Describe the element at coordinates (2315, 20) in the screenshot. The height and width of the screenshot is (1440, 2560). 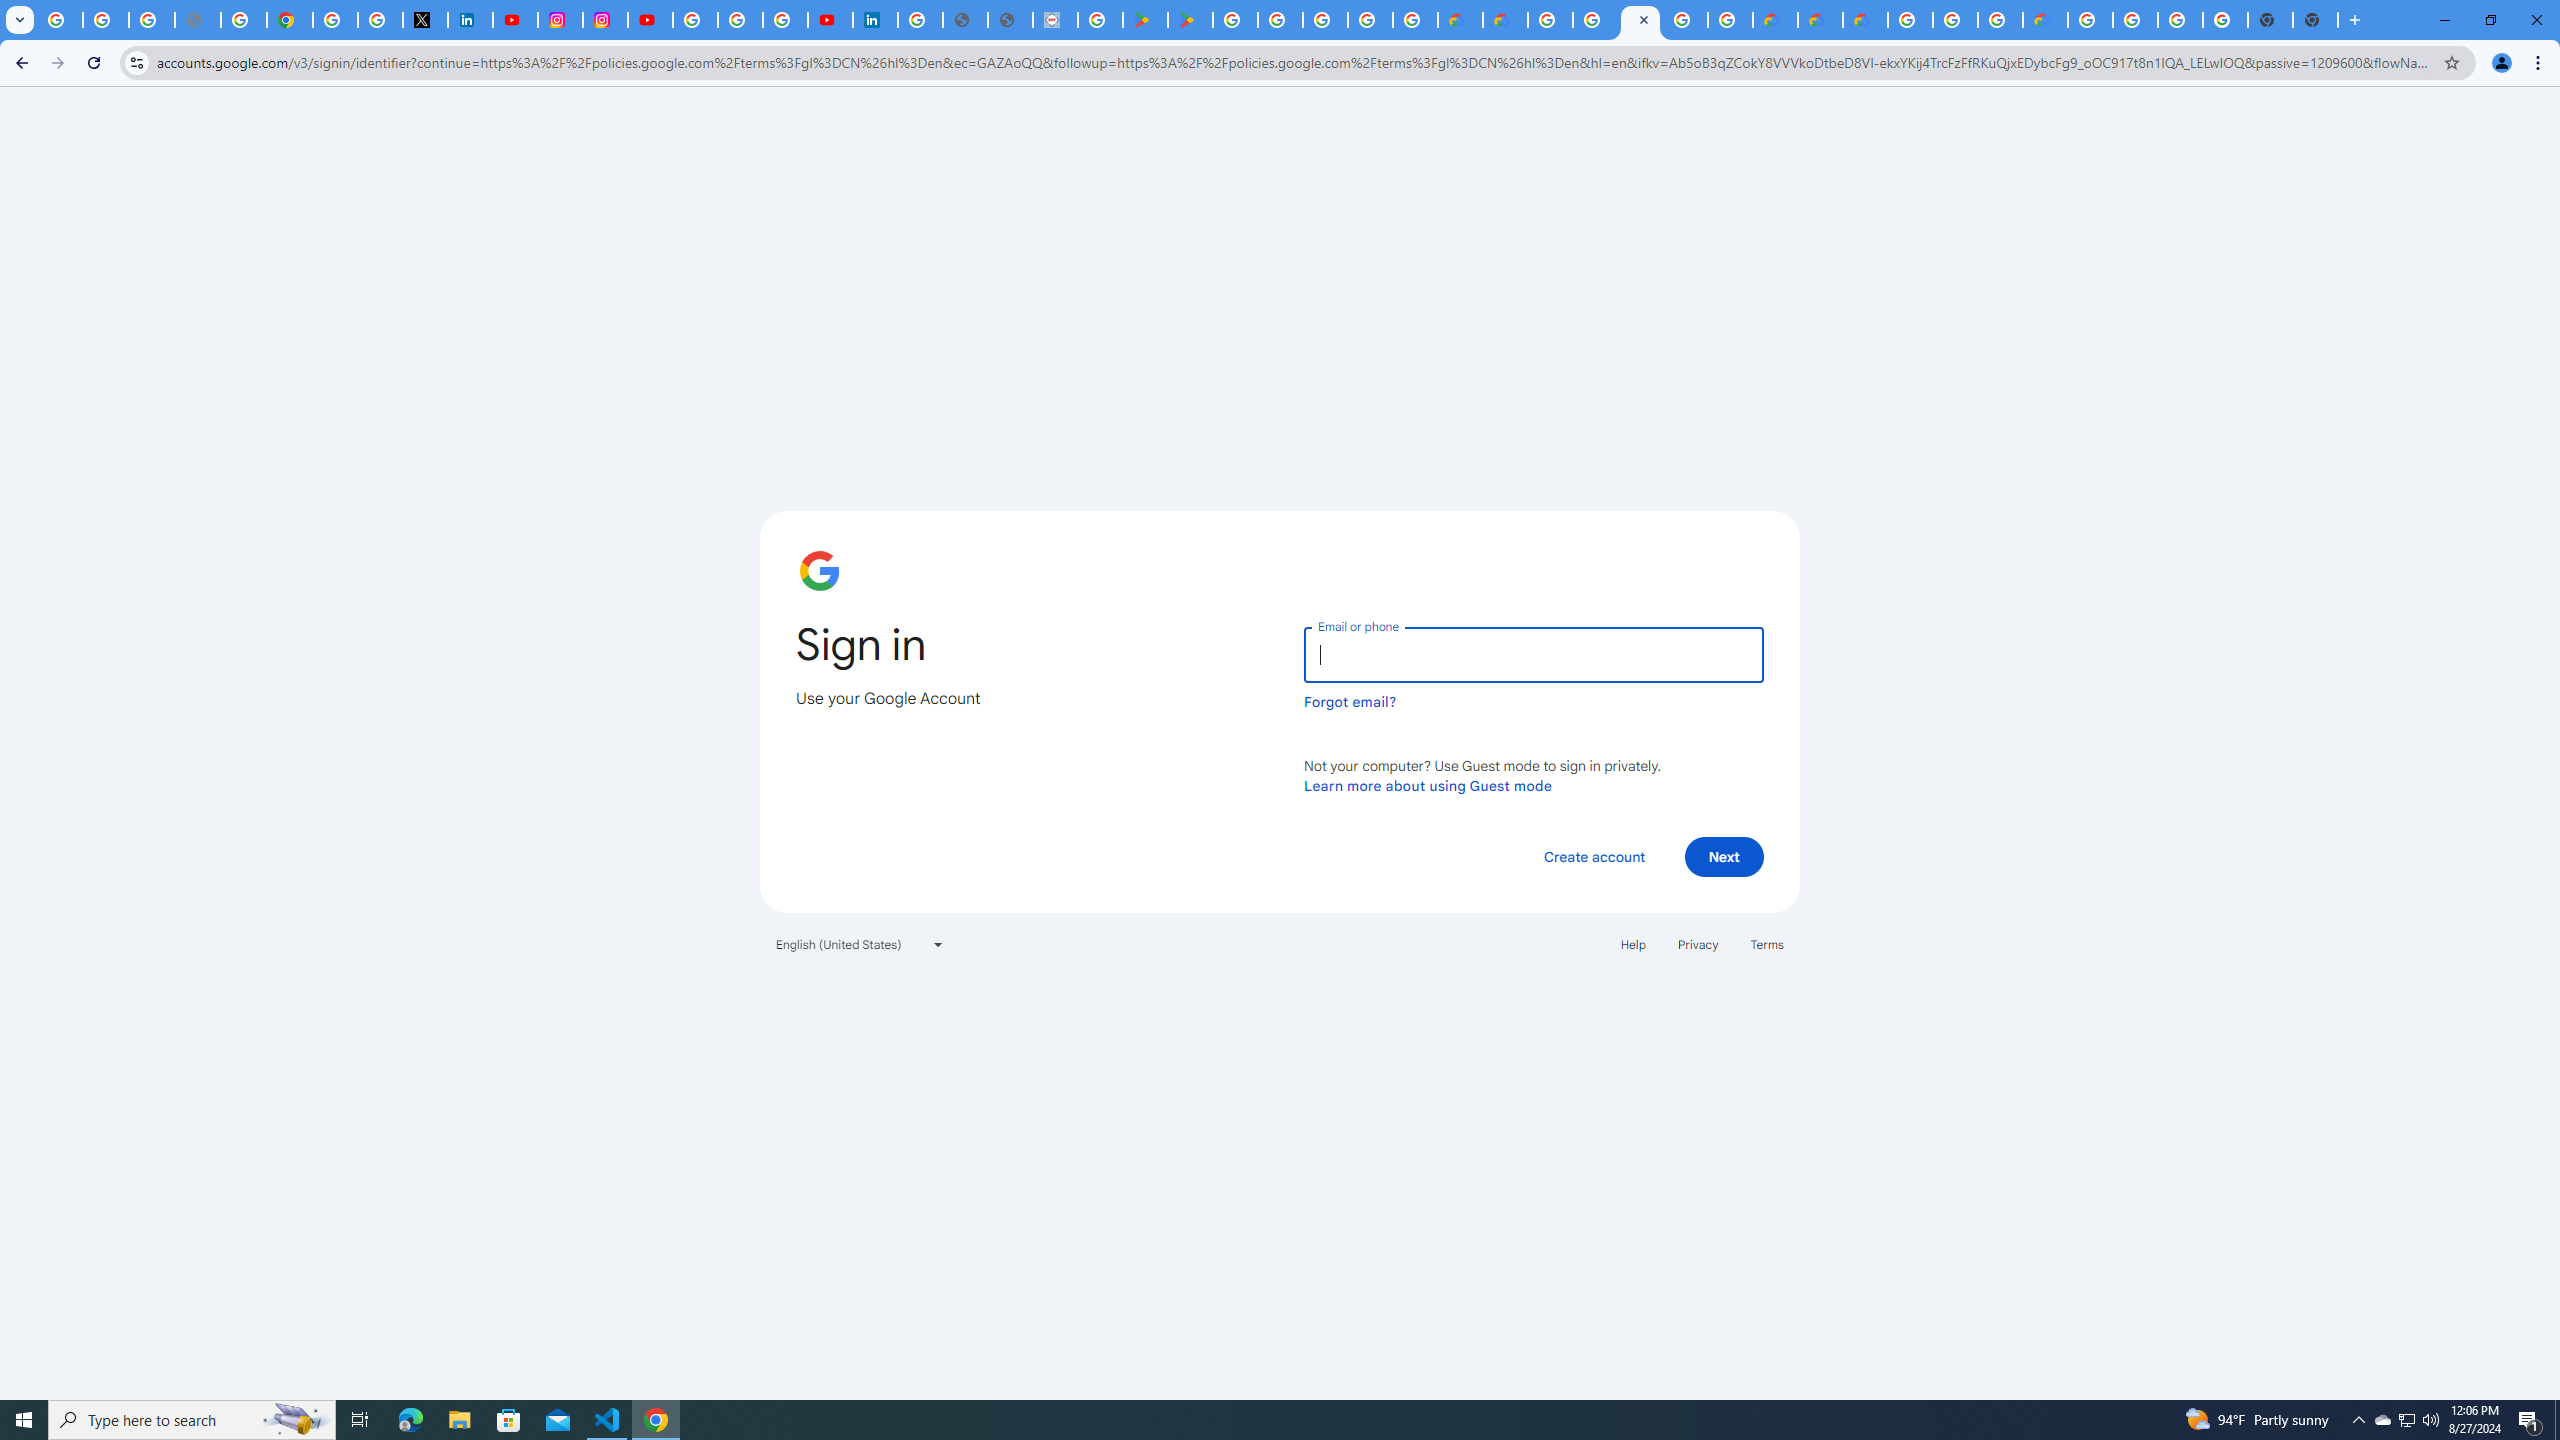
I see `New Tab` at that location.